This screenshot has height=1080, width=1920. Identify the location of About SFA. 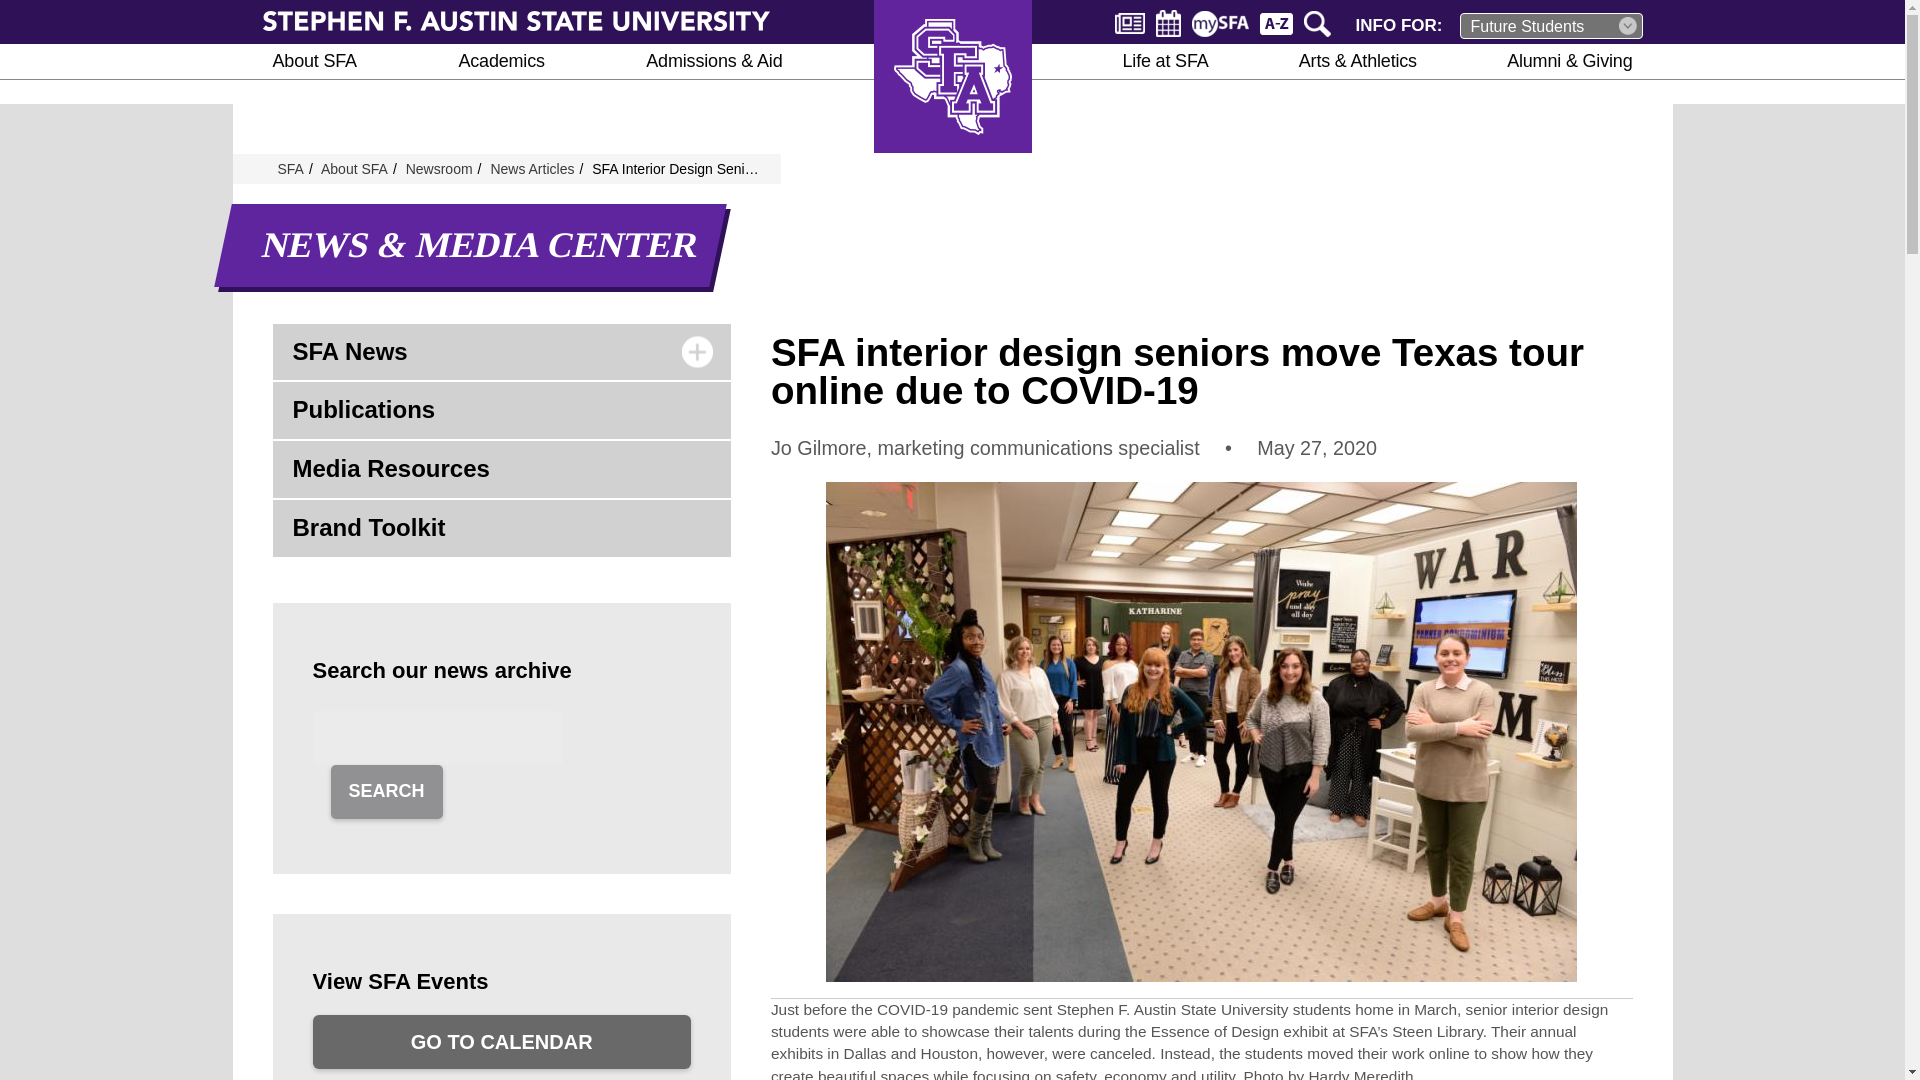
(314, 61).